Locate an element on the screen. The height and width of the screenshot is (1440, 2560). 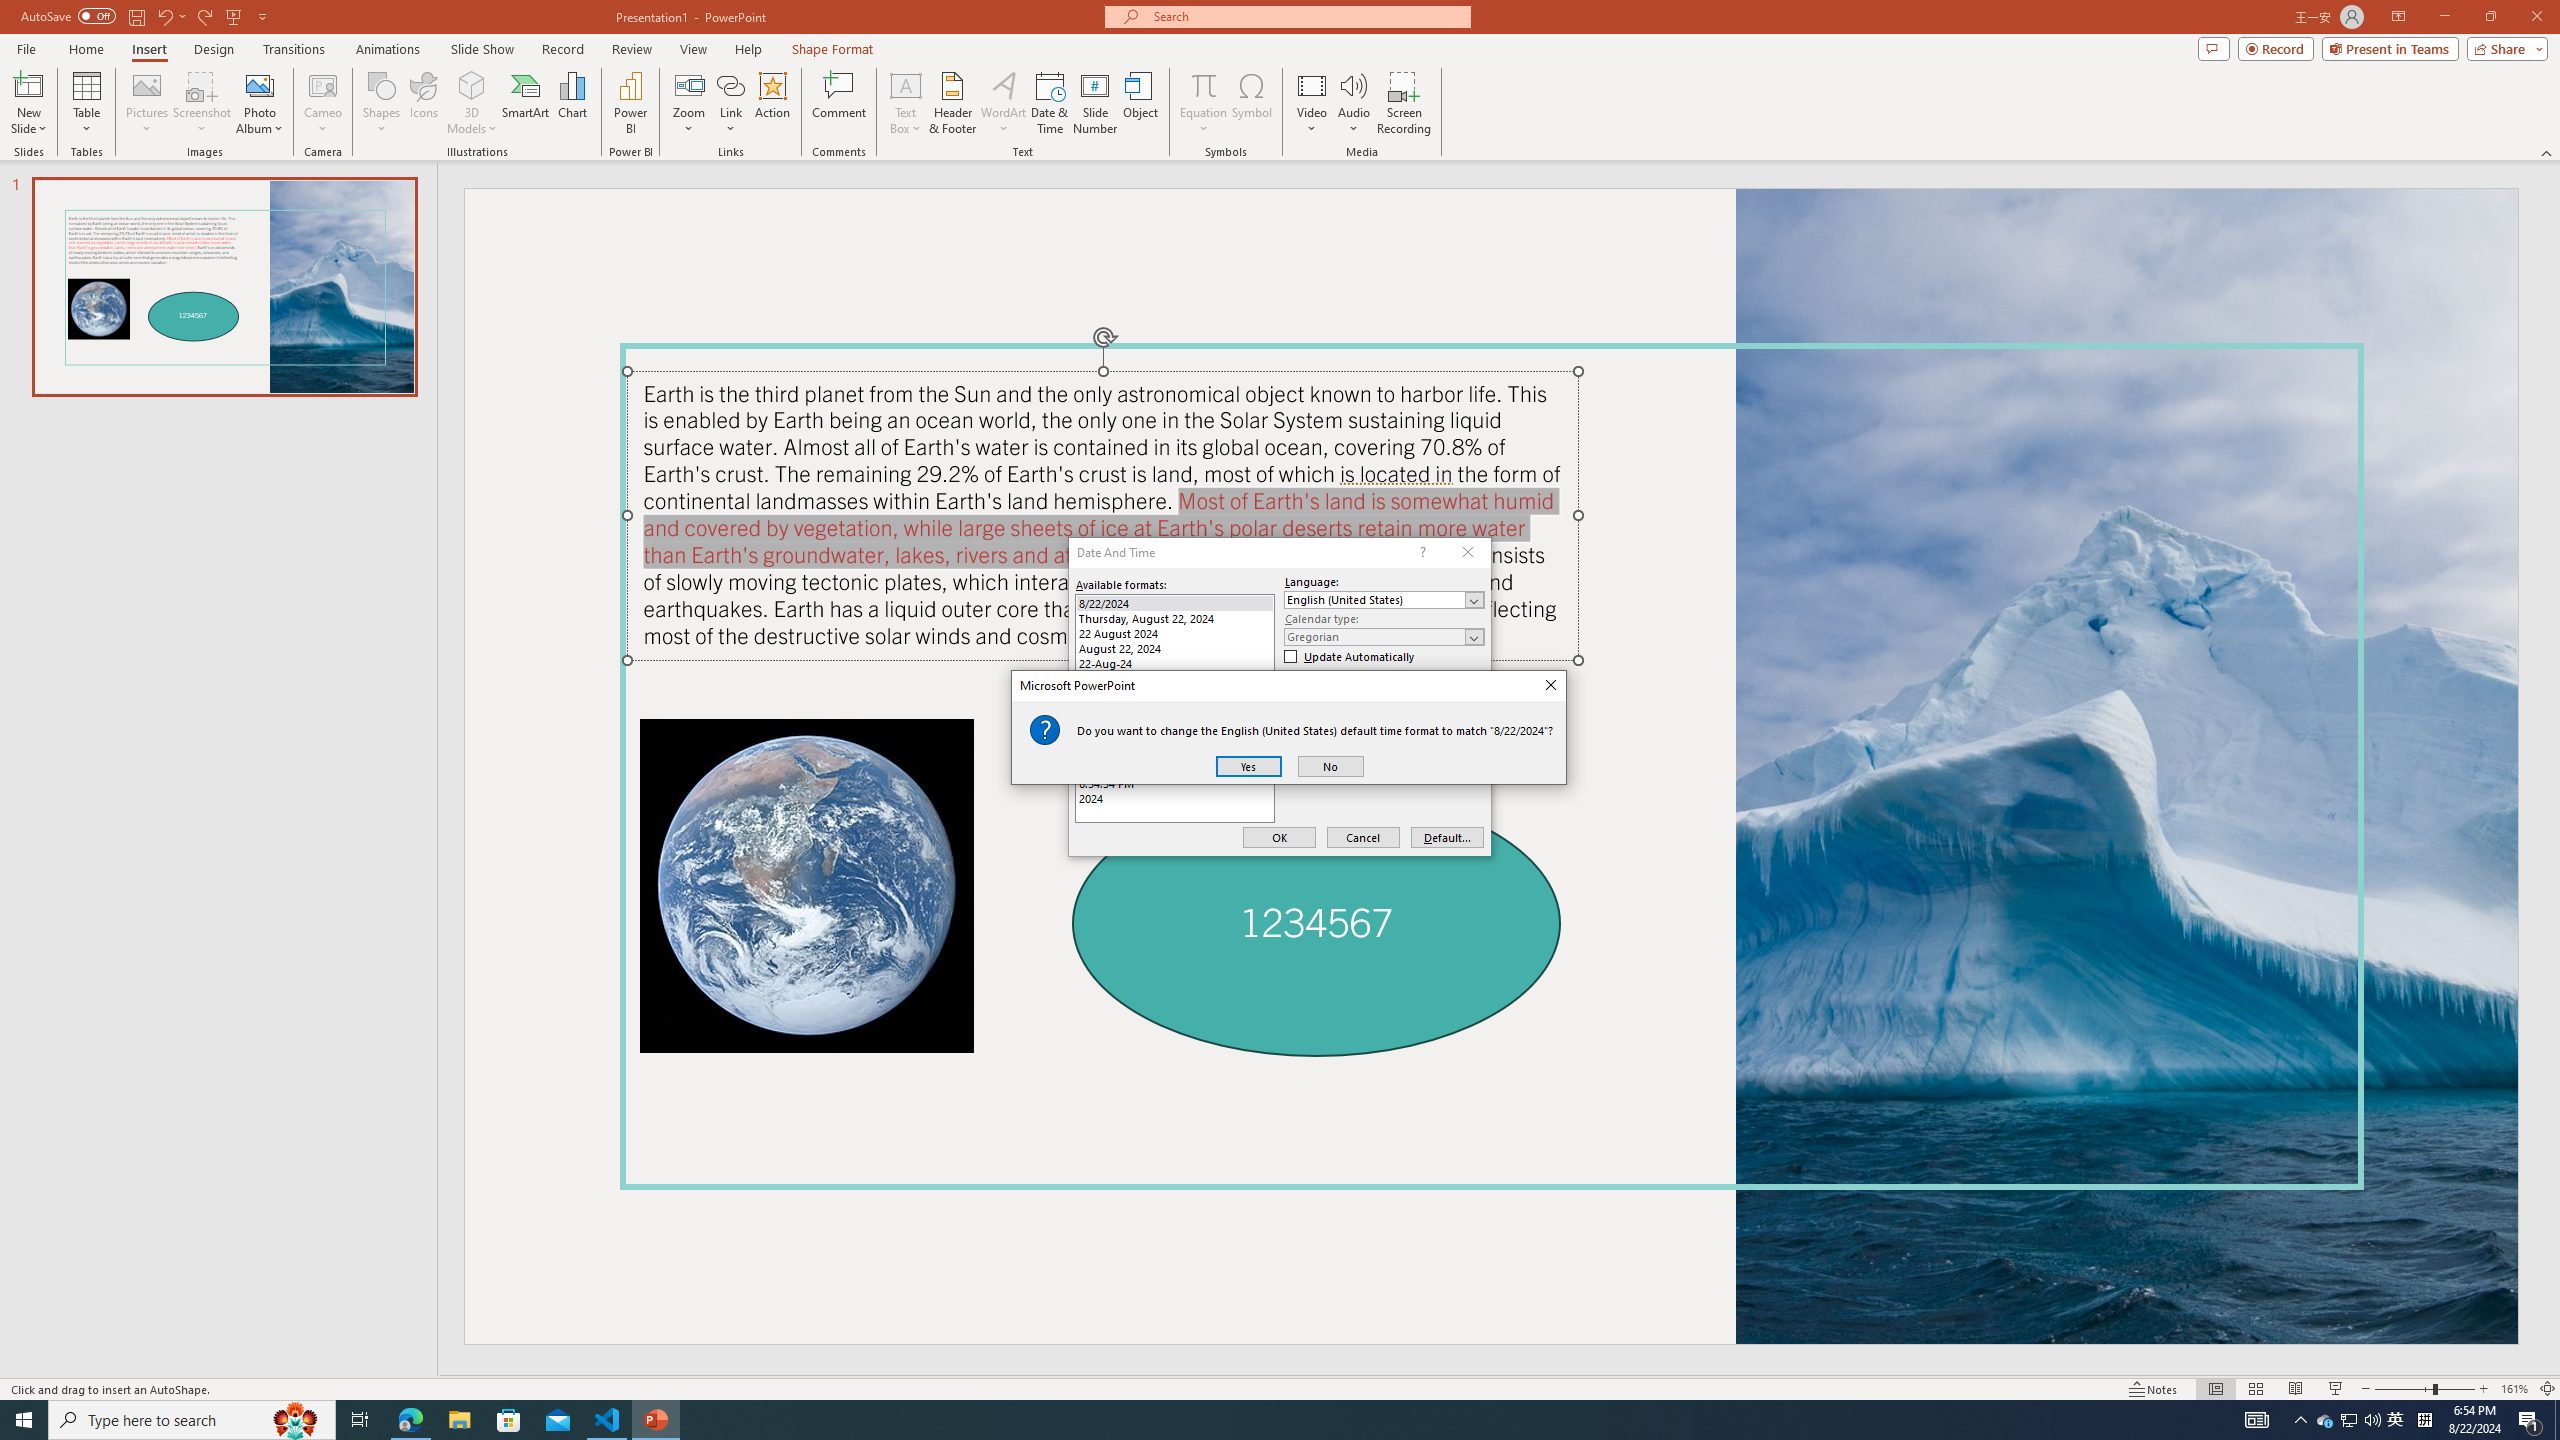
View is located at coordinates (694, 49).